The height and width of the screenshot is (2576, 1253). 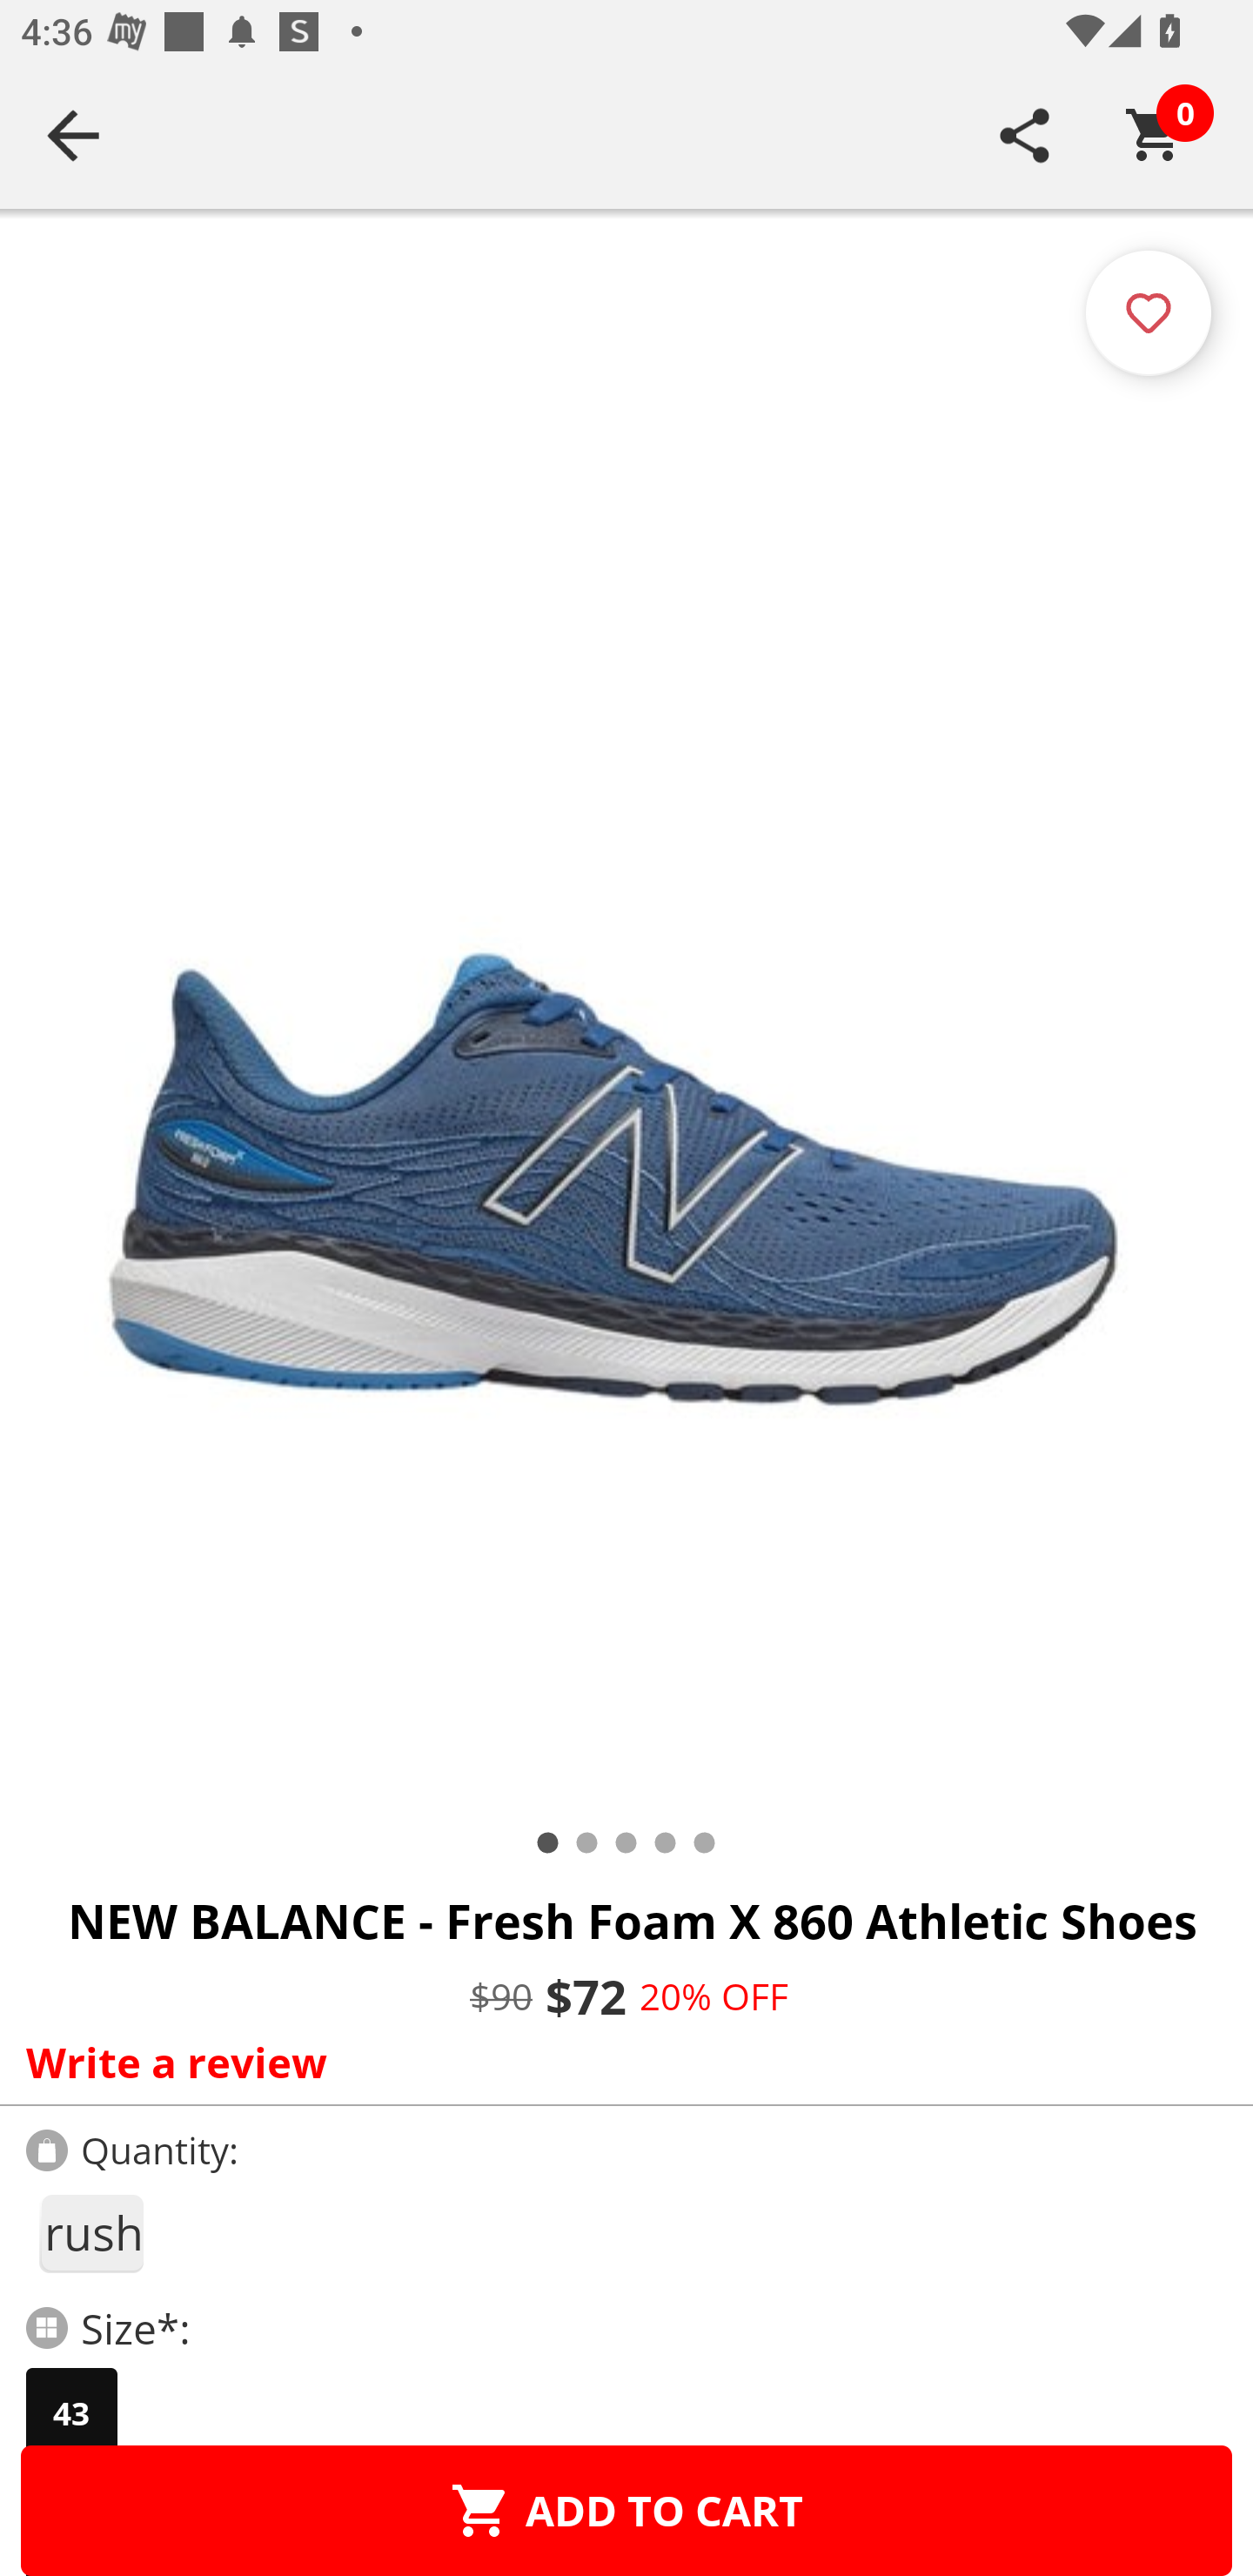 I want to click on SHARE, so click(x=1025, y=135).